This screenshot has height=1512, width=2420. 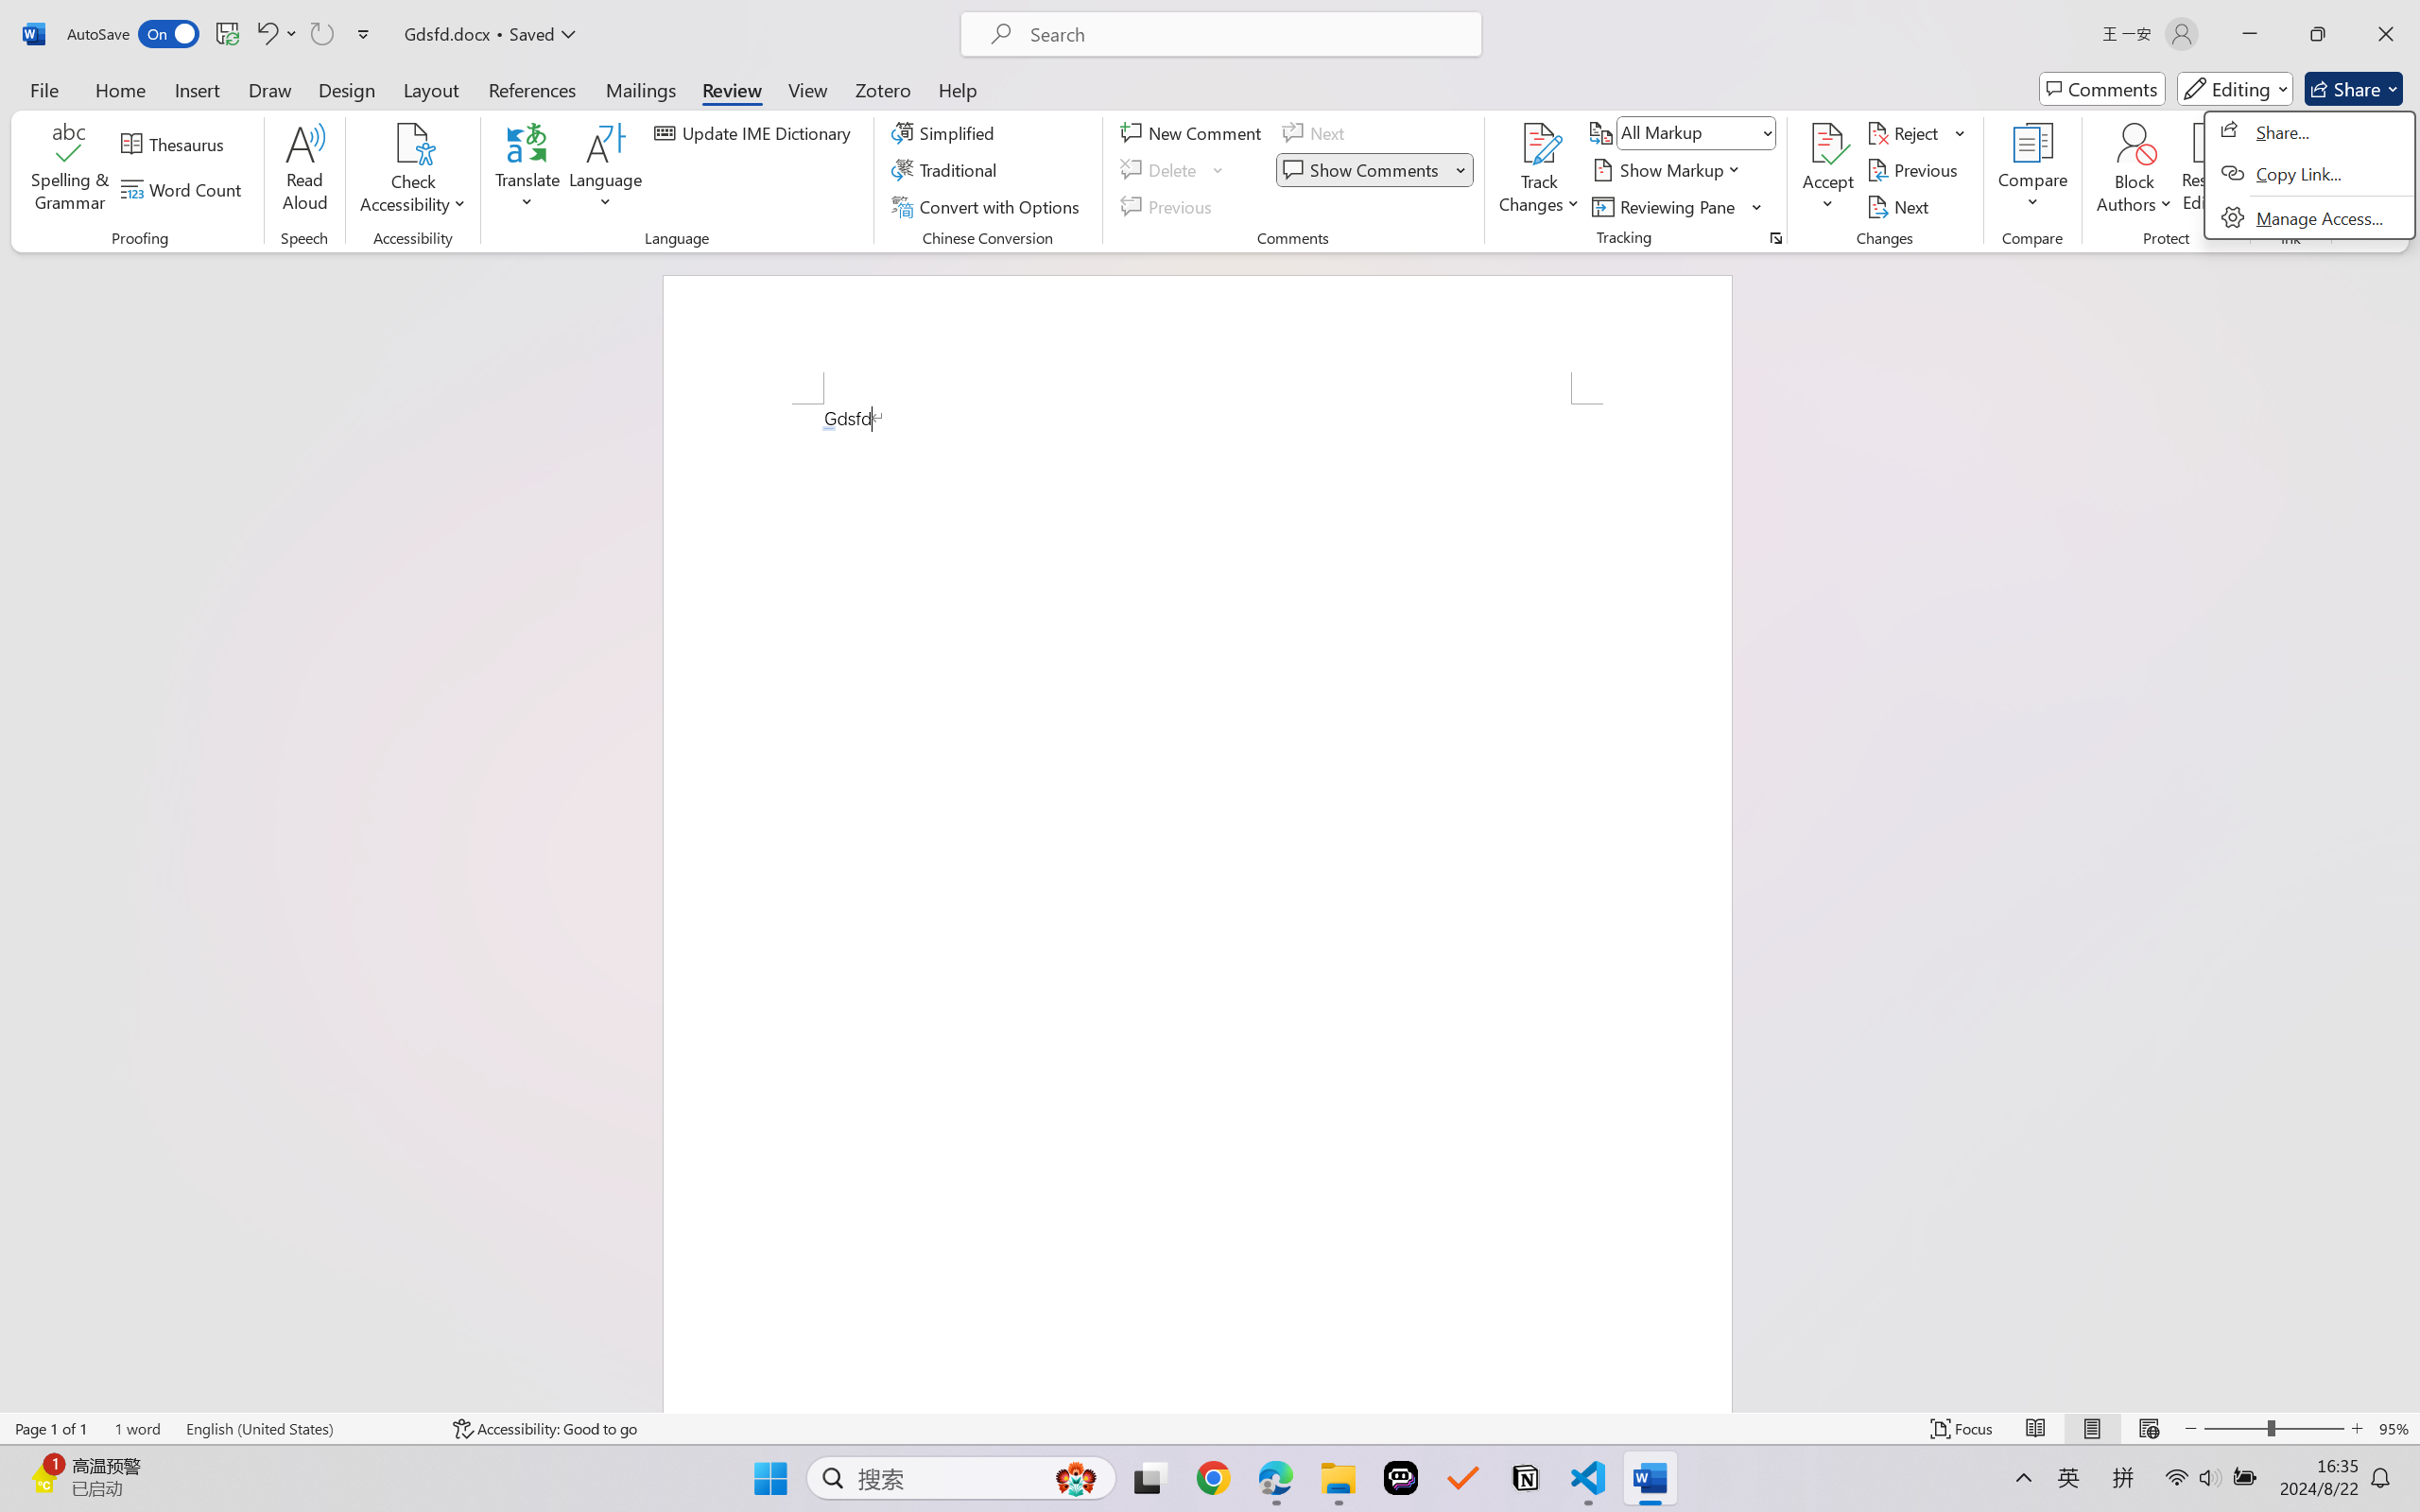 What do you see at coordinates (276, 34) in the screenshot?
I see `Undo AutoCorrect` at bounding box center [276, 34].